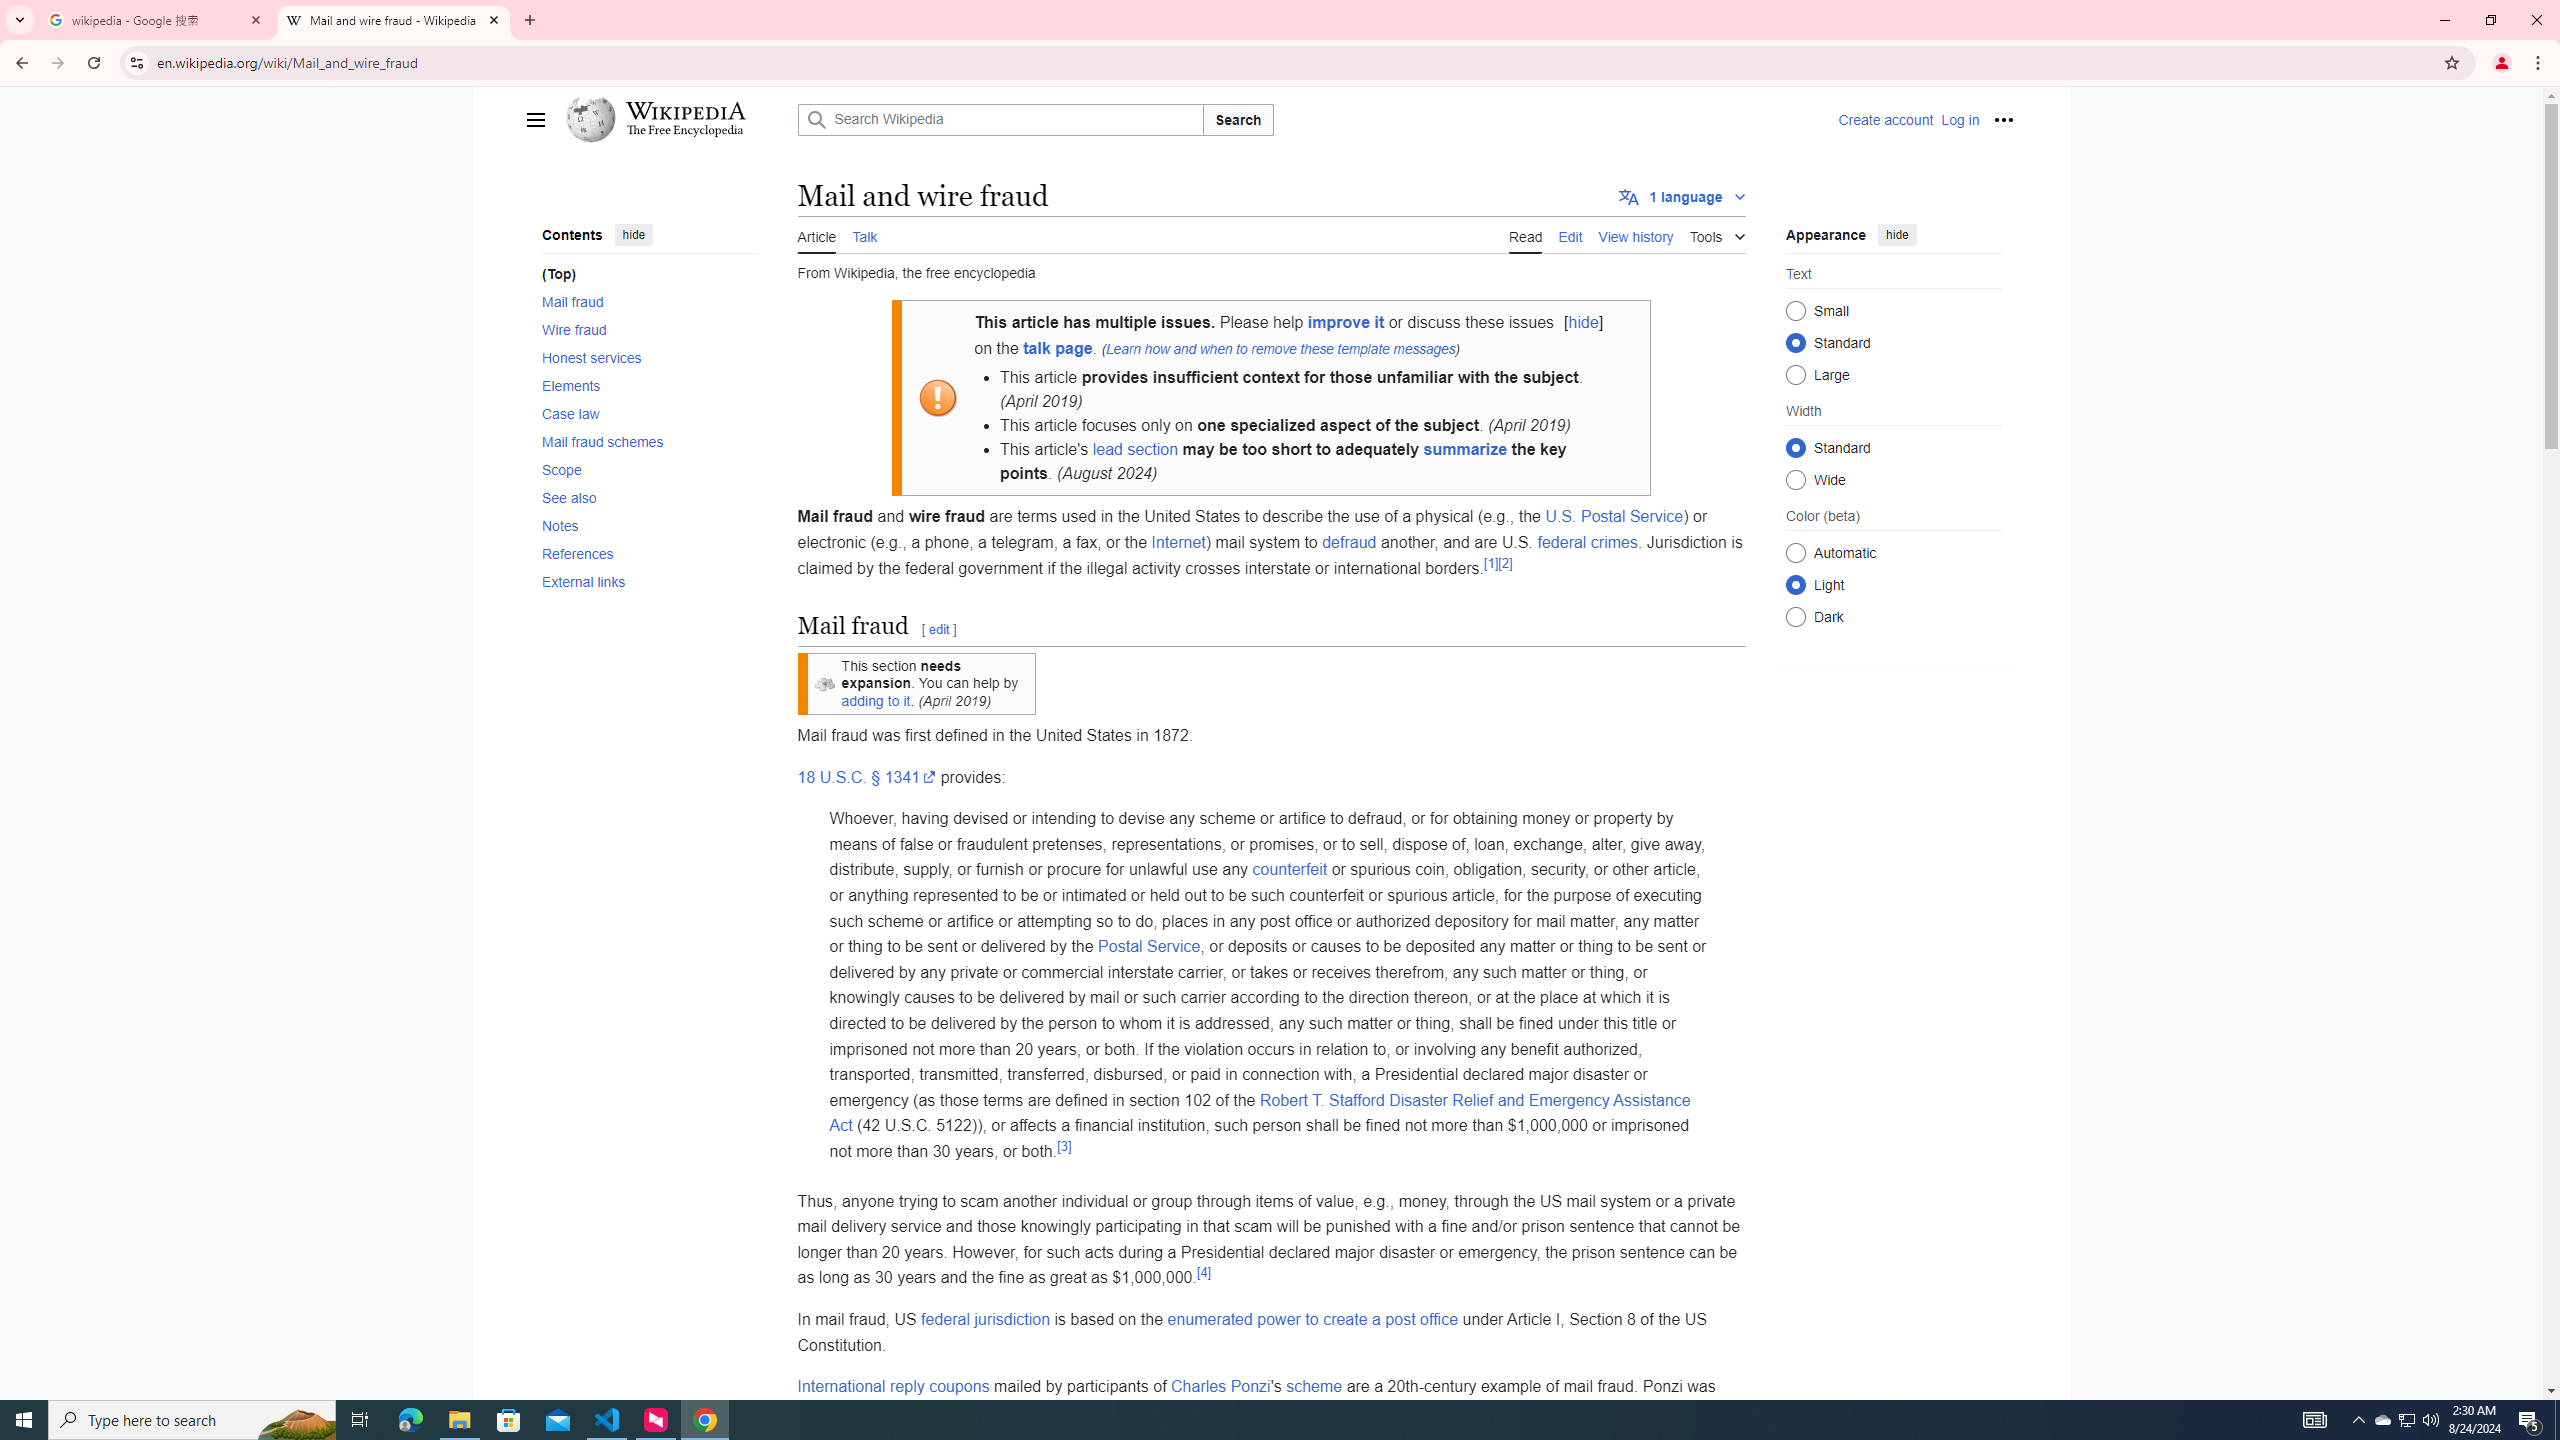 The image size is (2560, 1440). Describe the element at coordinates (1525, 234) in the screenshot. I see `Read` at that location.